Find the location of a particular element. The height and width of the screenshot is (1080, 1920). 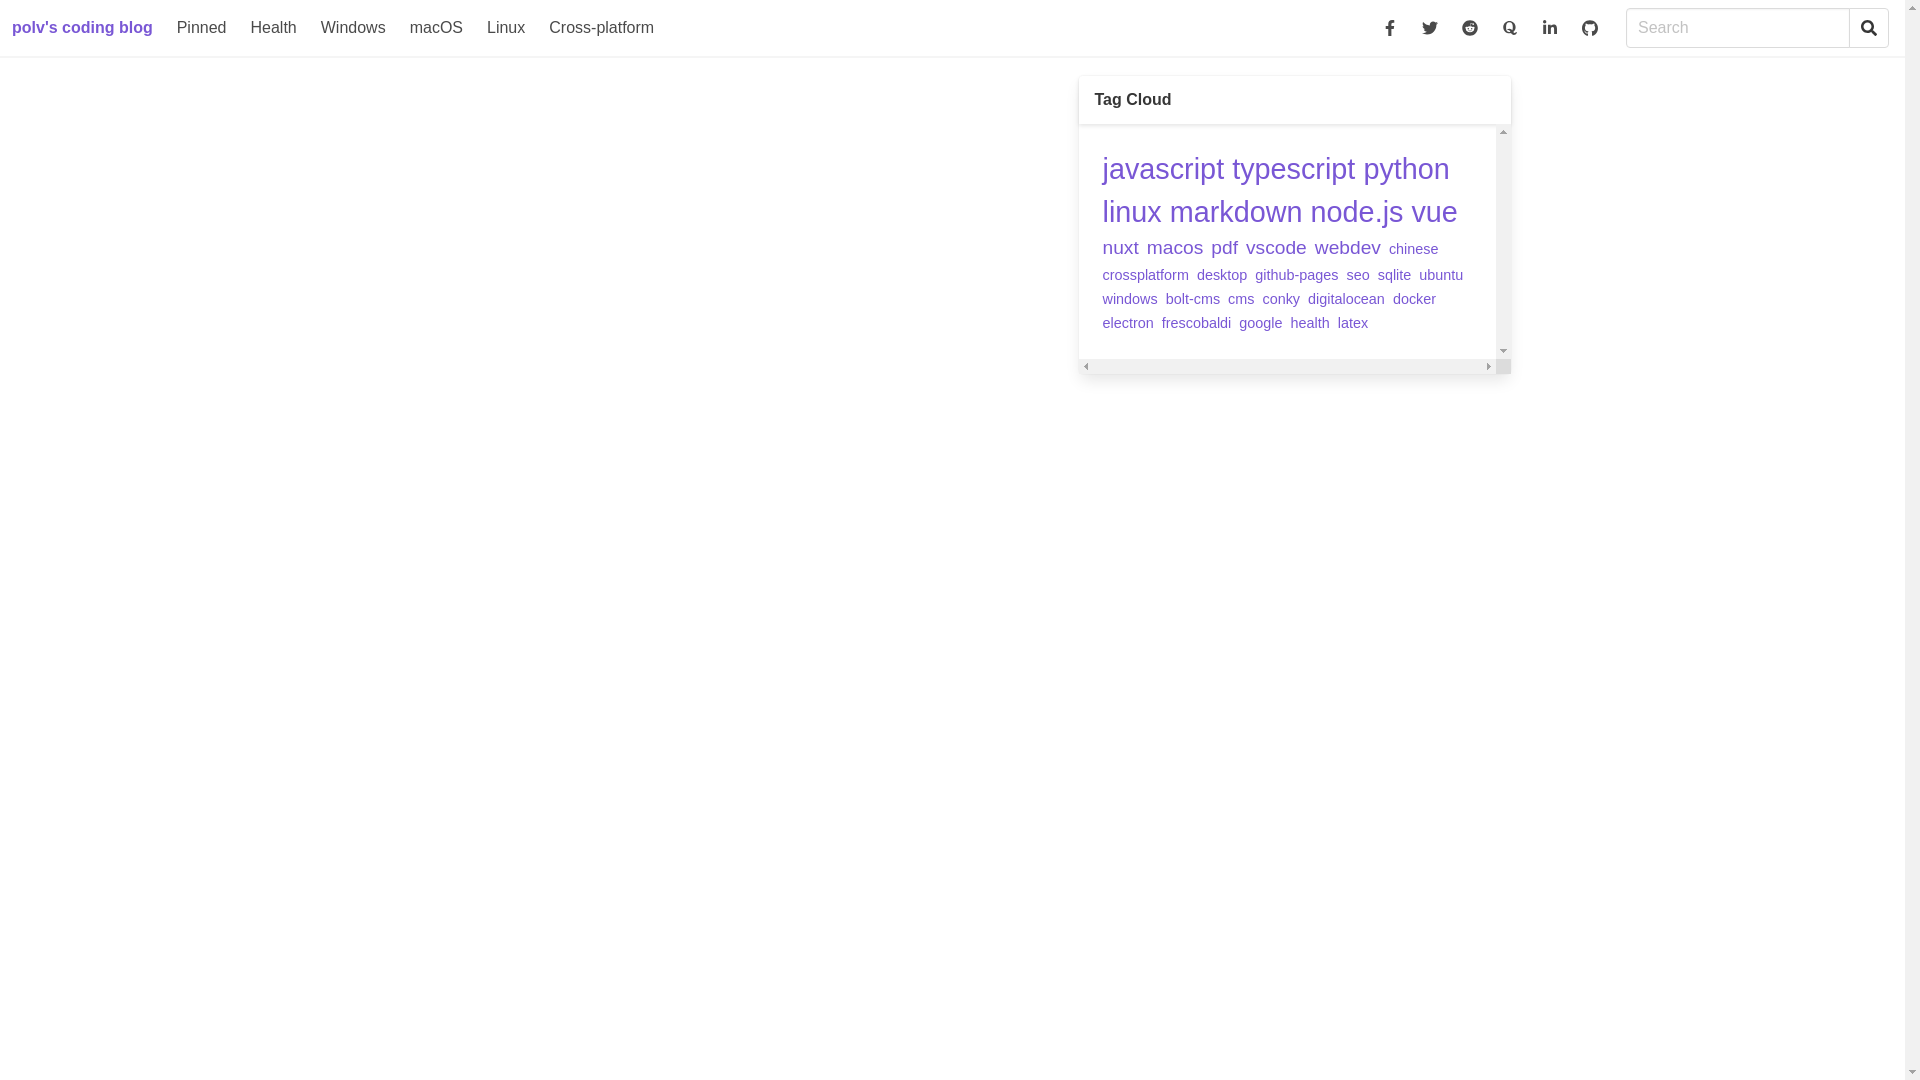

Cross-platform is located at coordinates (602, 28).